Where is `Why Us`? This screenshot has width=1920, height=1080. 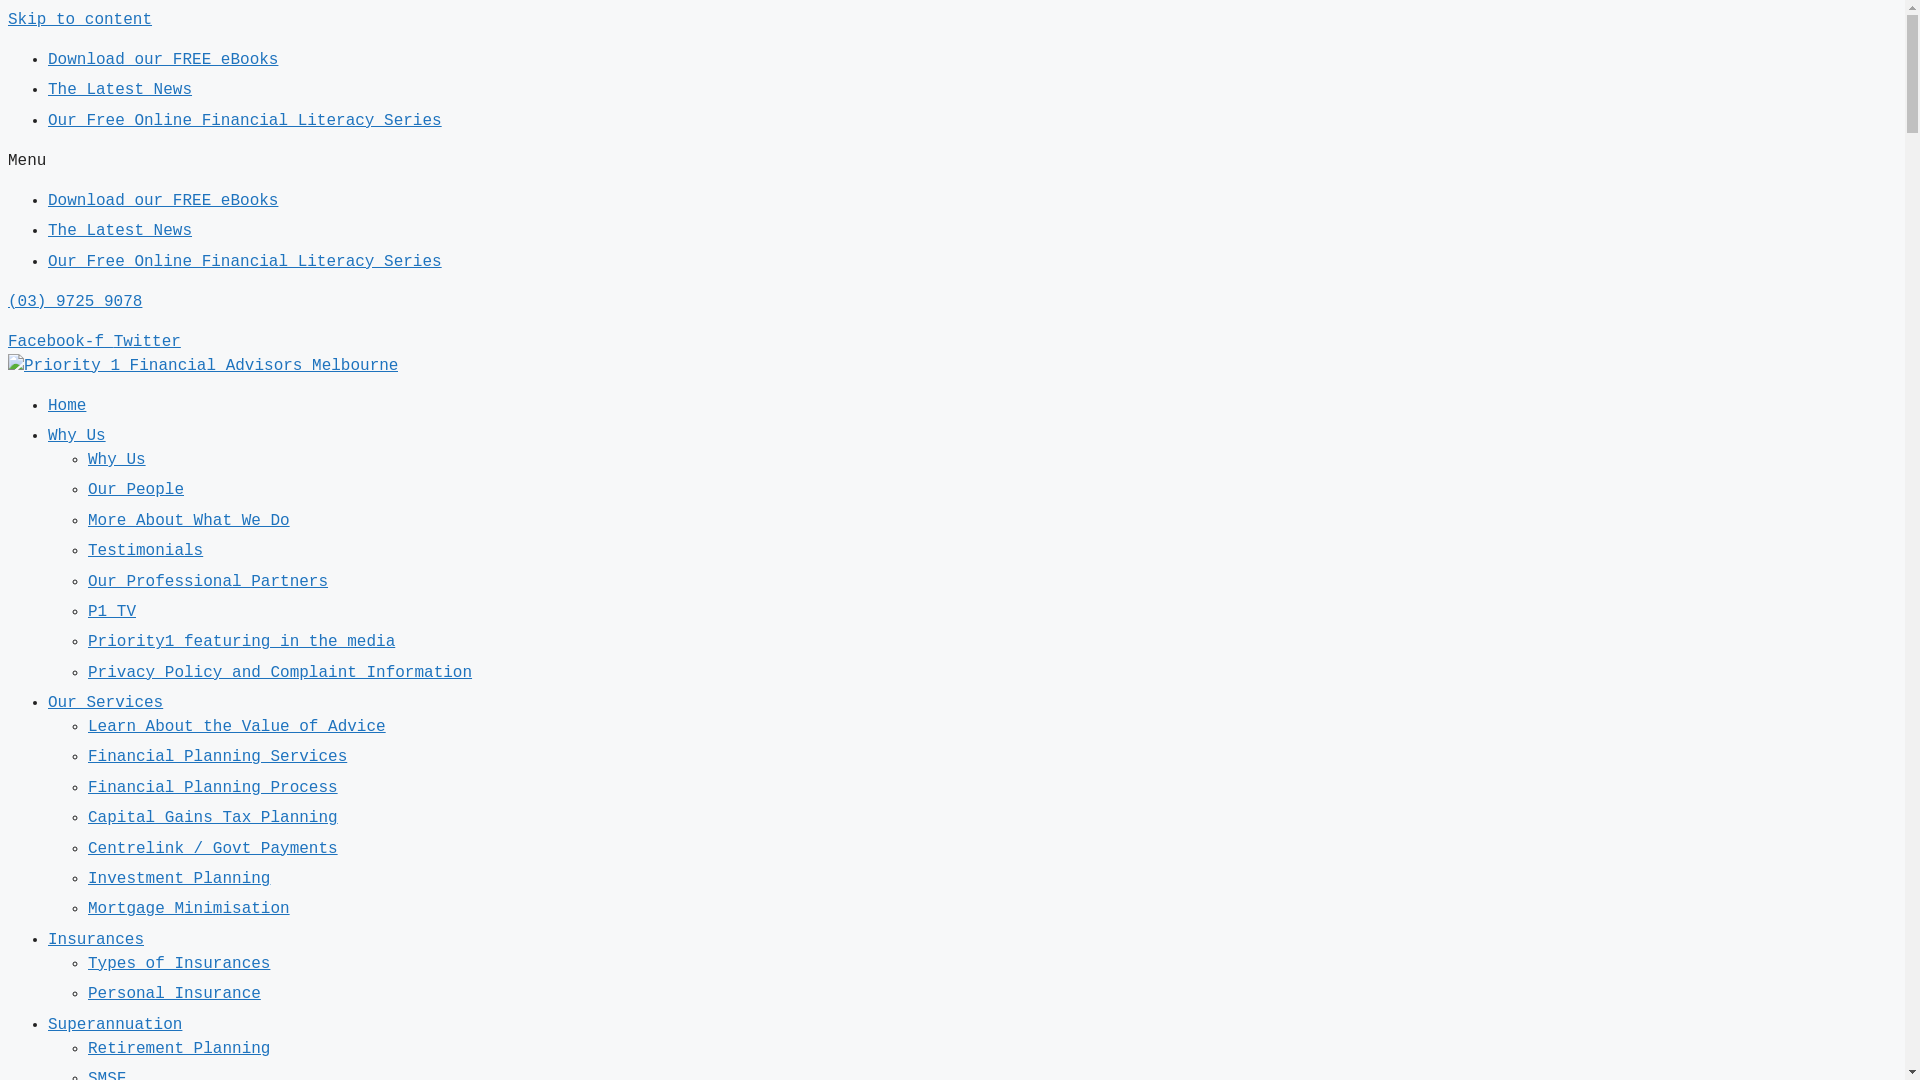 Why Us is located at coordinates (117, 460).